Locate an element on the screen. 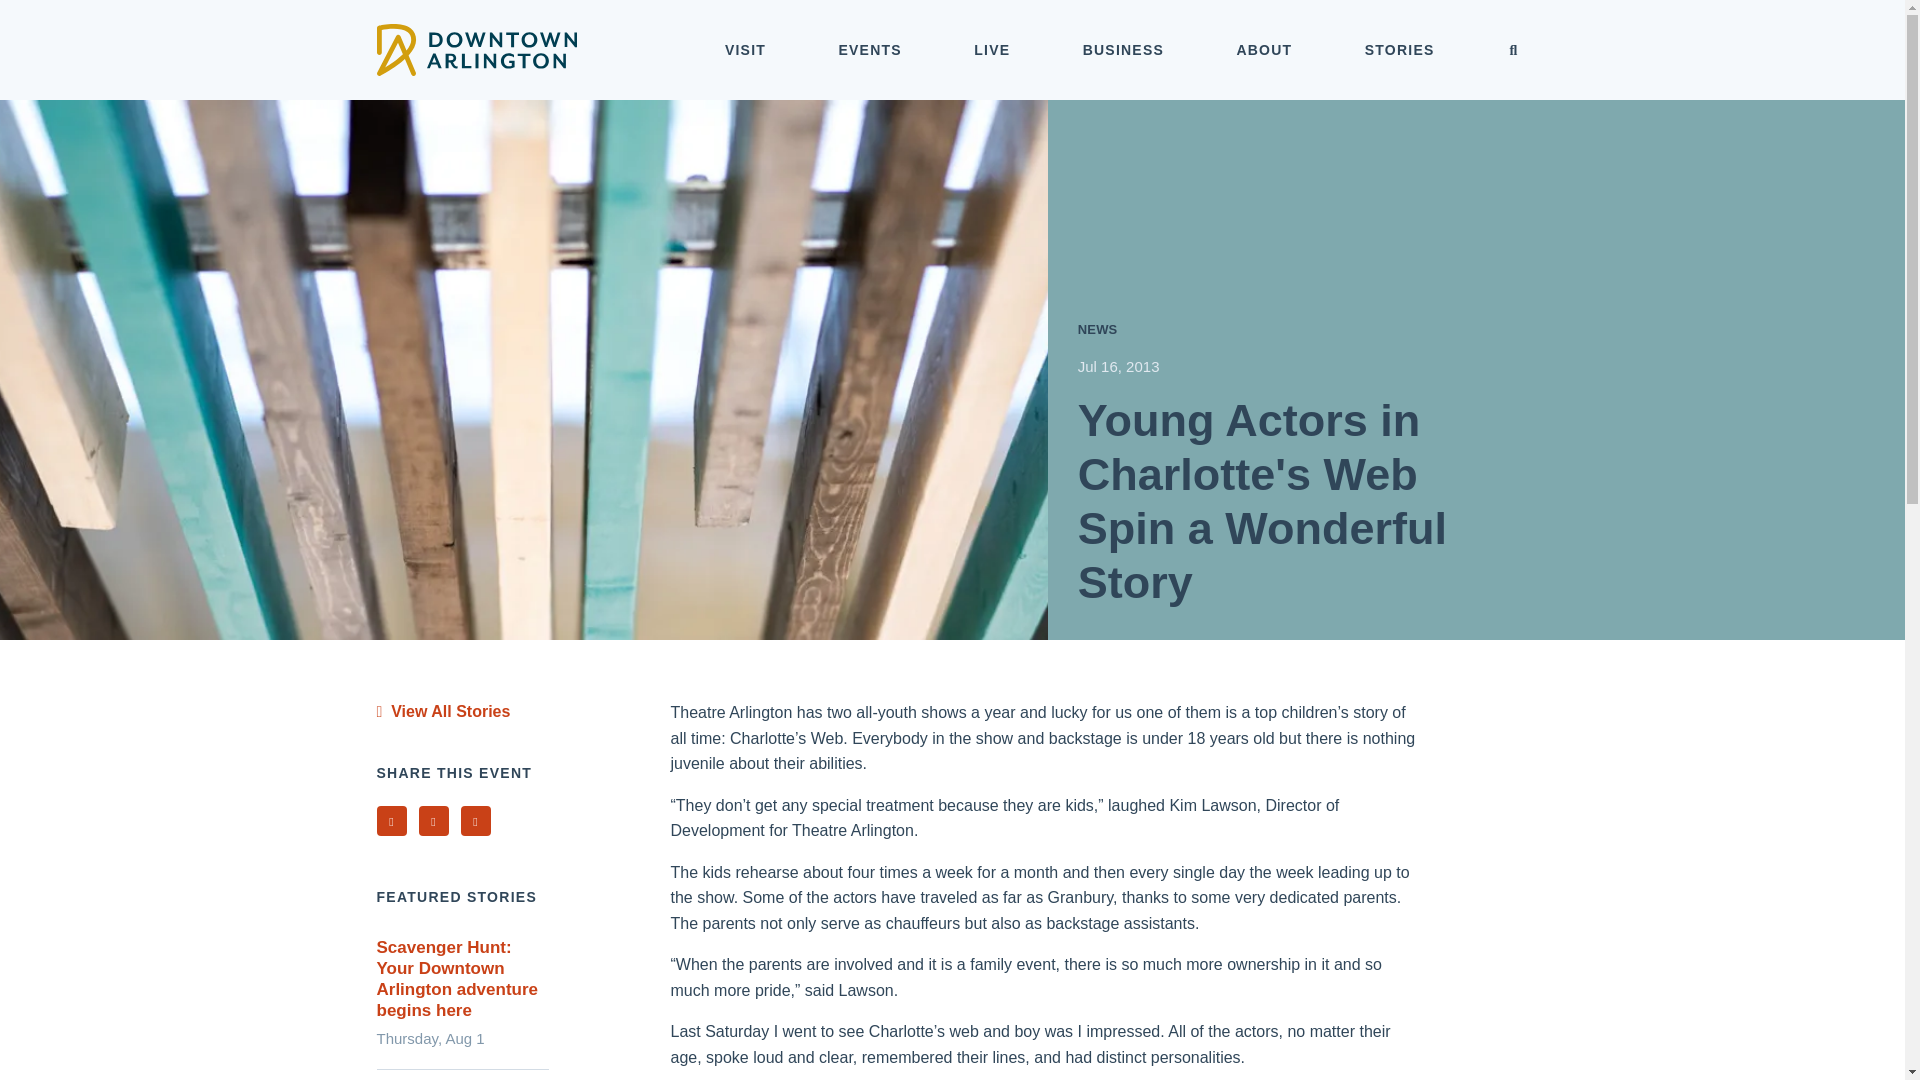 The width and height of the screenshot is (1920, 1080). EVENTS is located at coordinates (870, 50).